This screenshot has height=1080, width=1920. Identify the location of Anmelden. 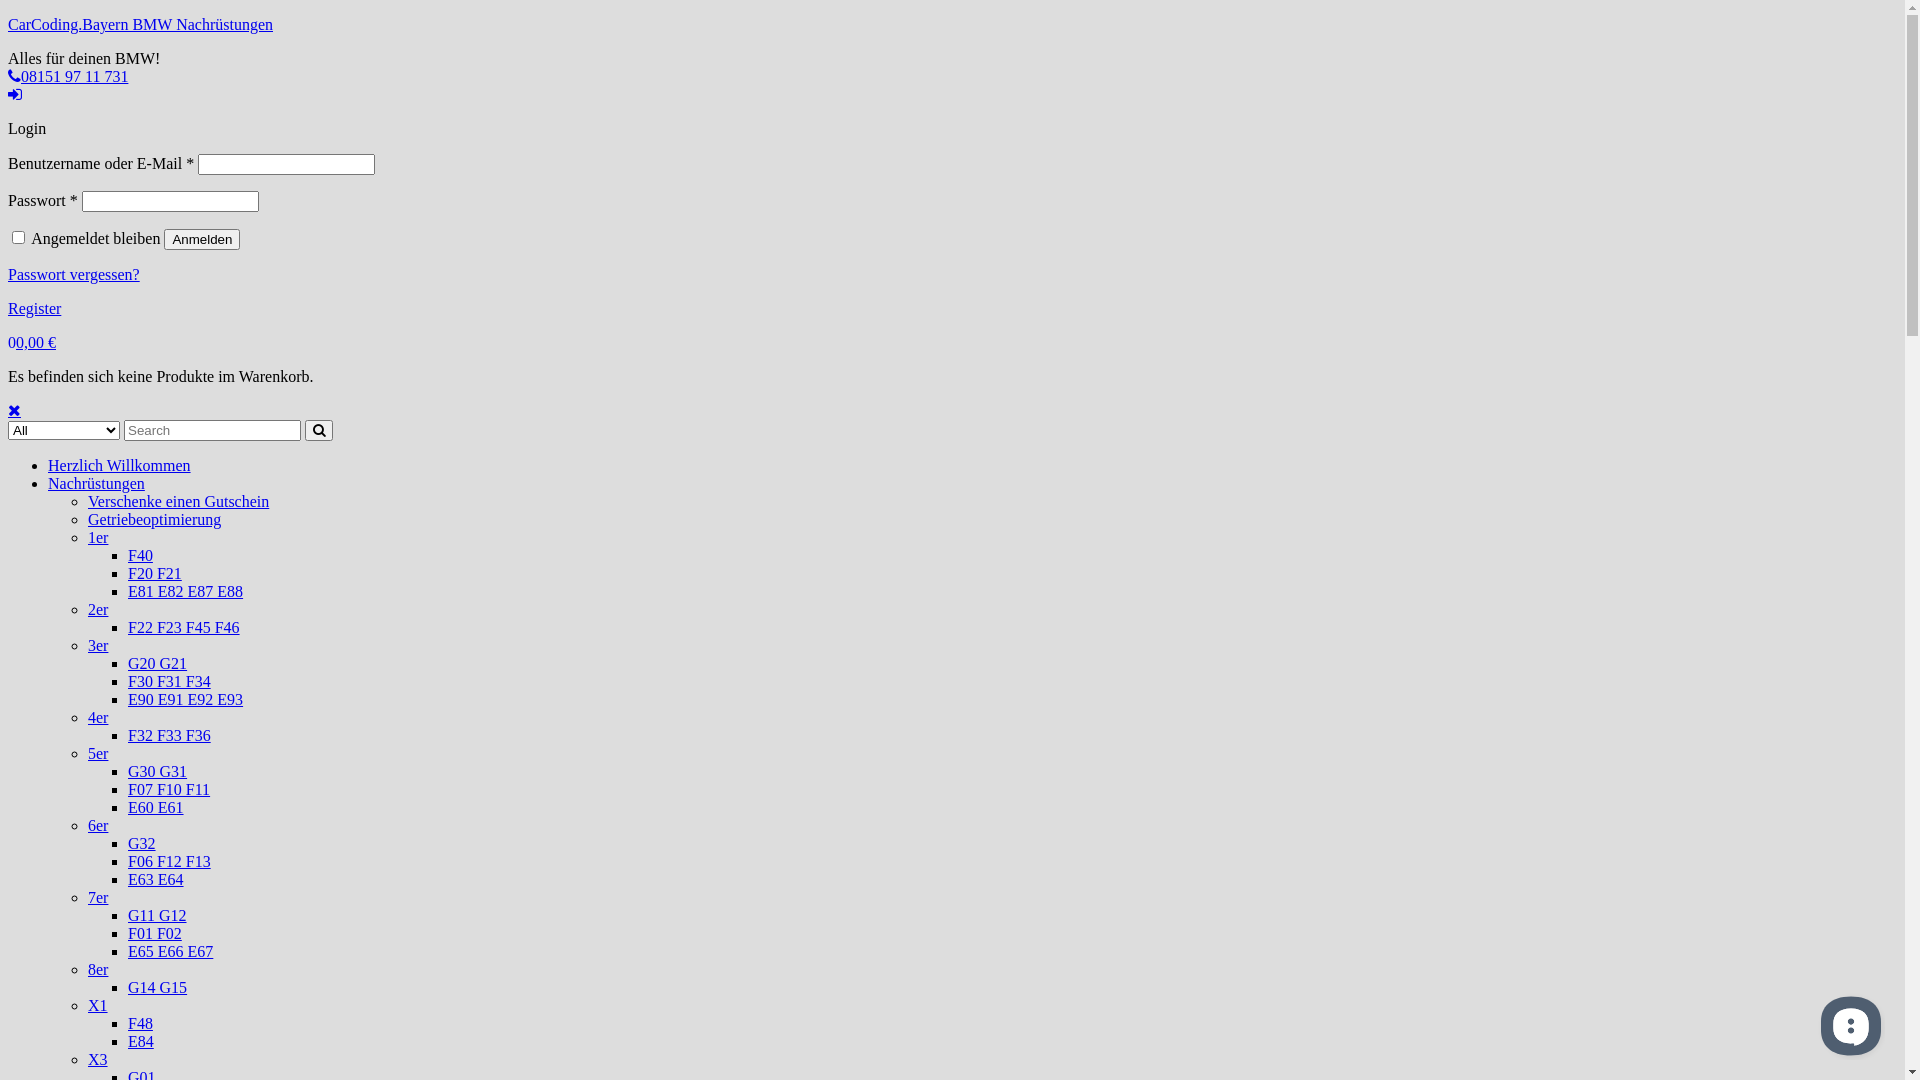
(202, 240).